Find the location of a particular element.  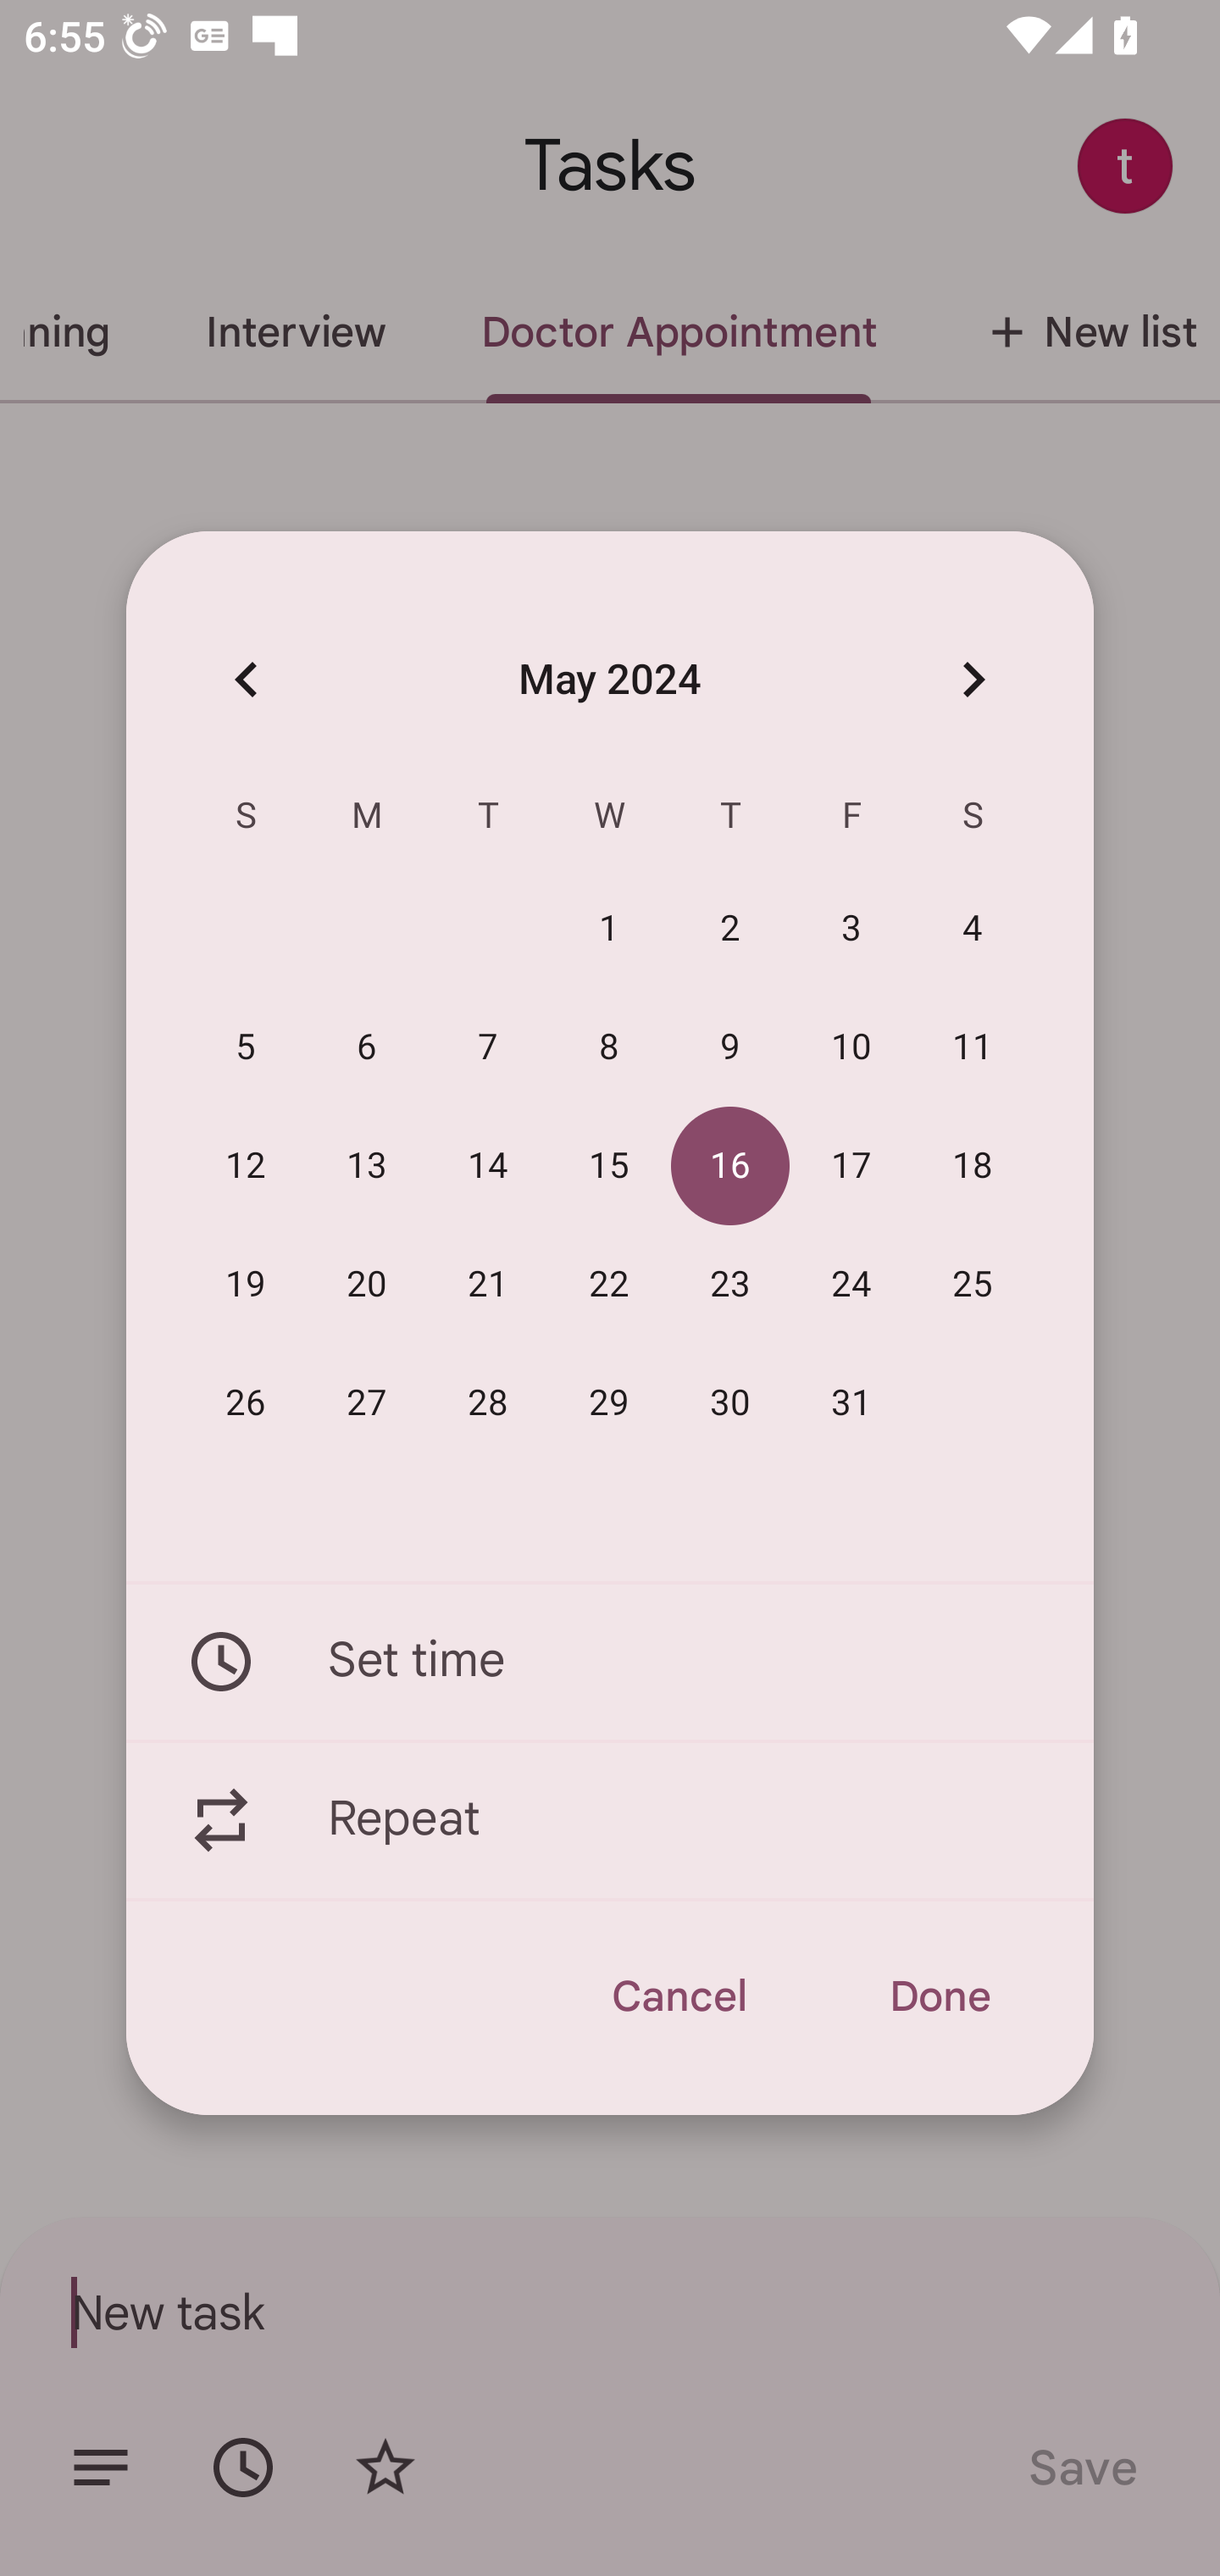

31 31 May 2024 is located at coordinates (852, 1403).